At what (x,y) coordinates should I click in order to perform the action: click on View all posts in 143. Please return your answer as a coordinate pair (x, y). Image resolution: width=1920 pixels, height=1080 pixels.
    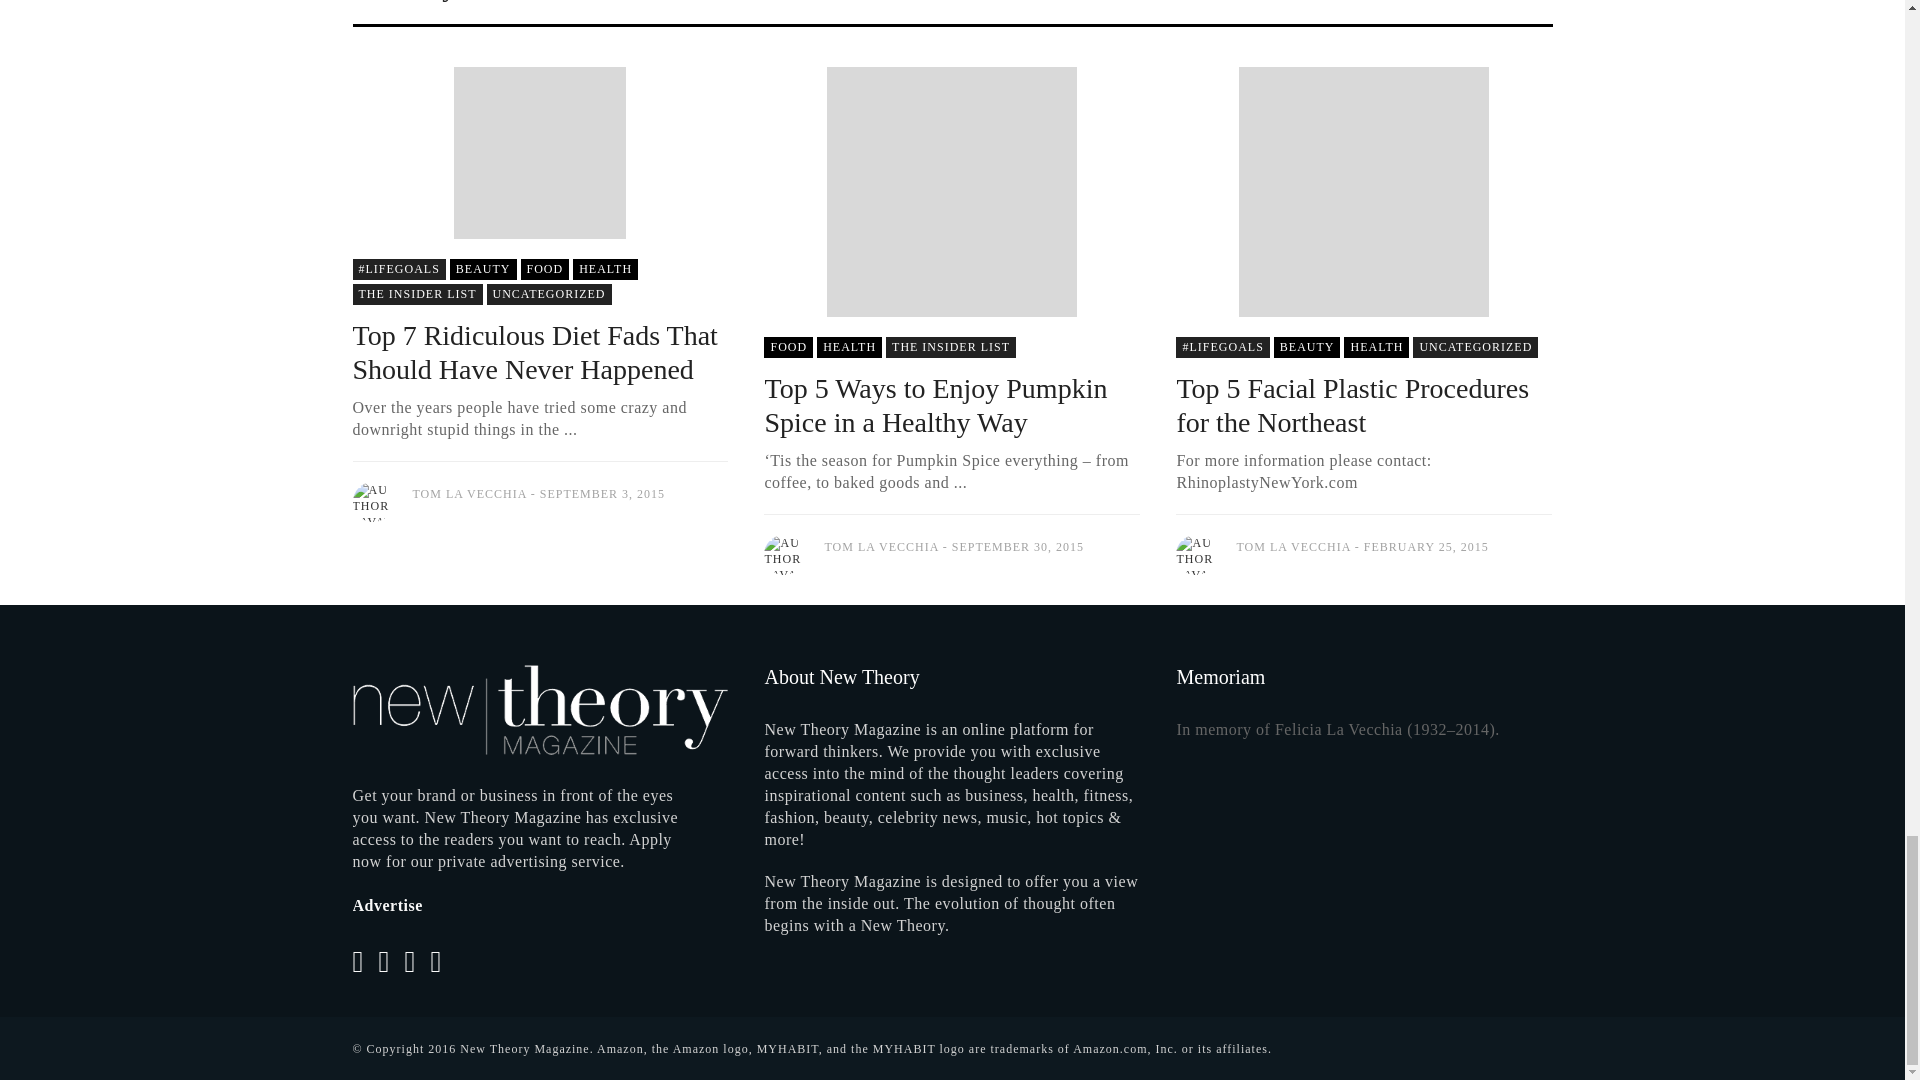
    Looking at the image, I should click on (398, 269).